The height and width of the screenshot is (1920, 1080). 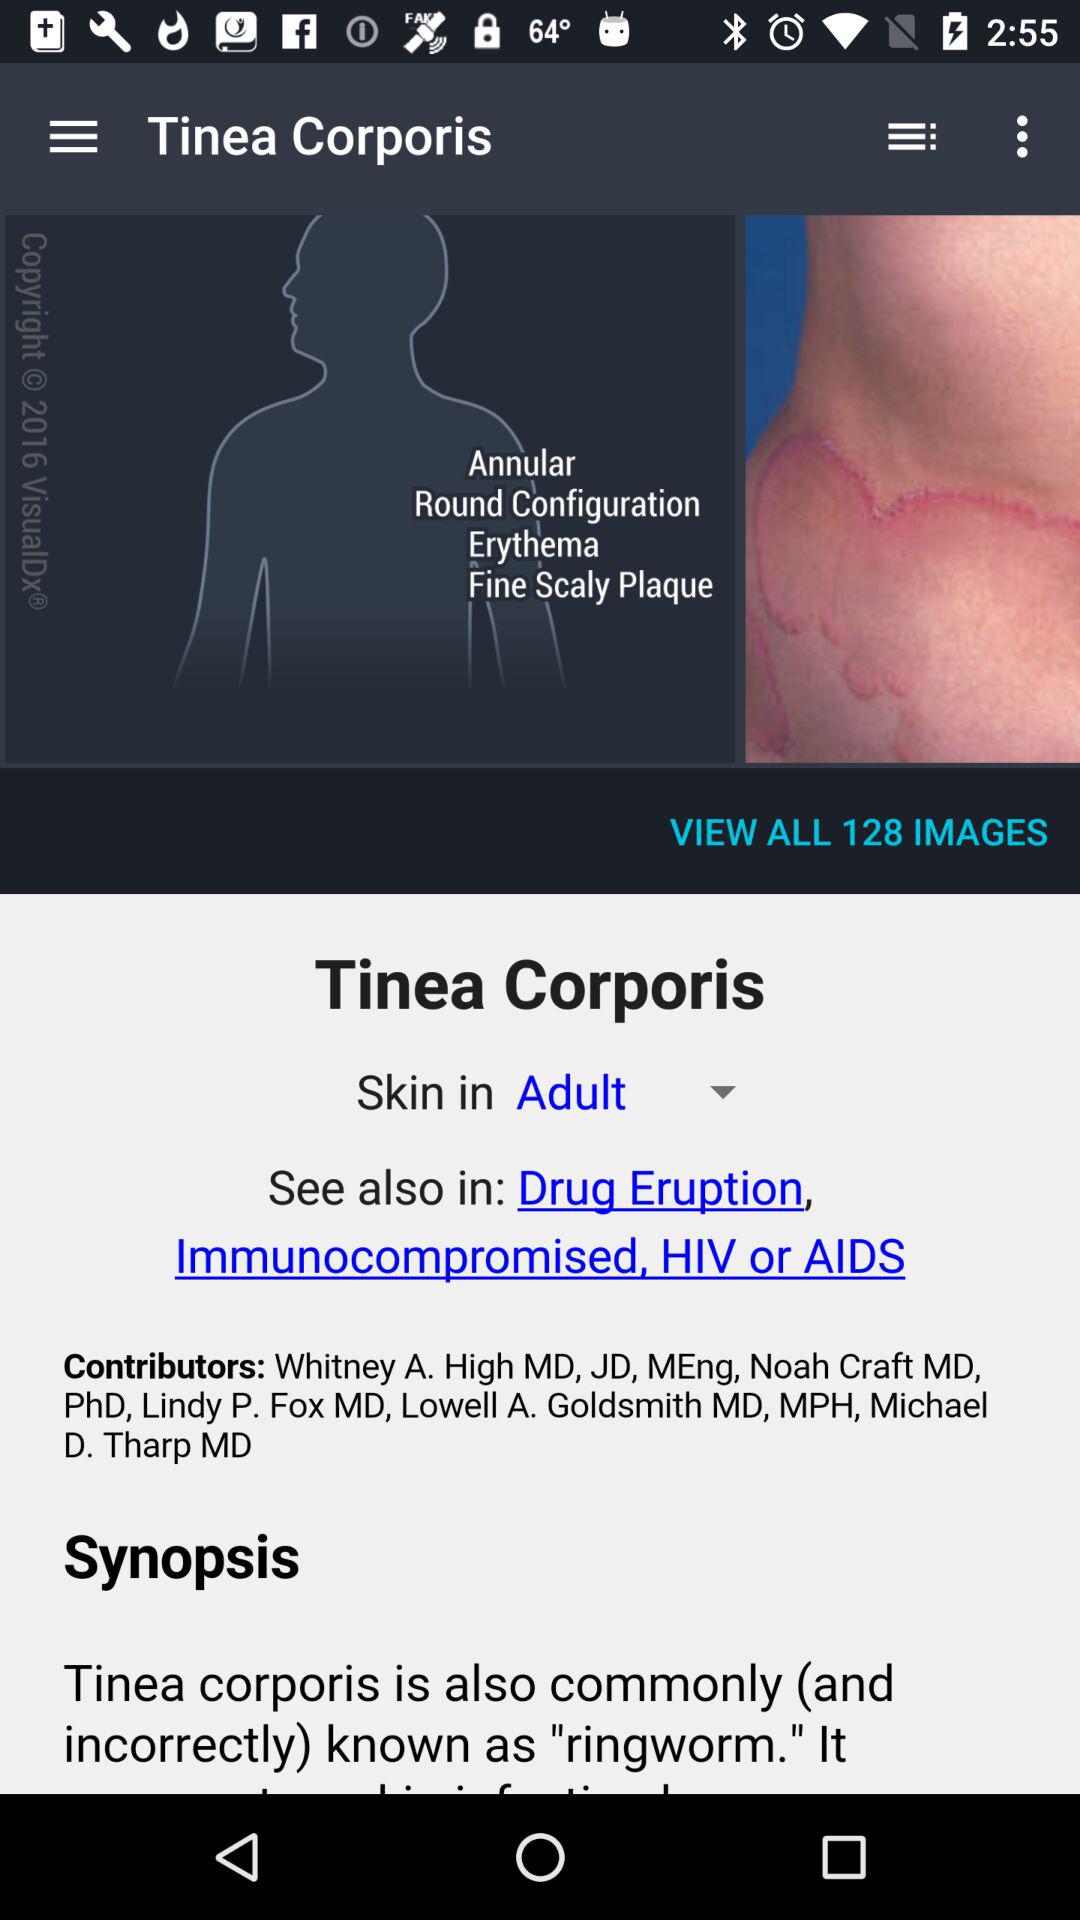 I want to click on enlarge image, so click(x=912, y=488).